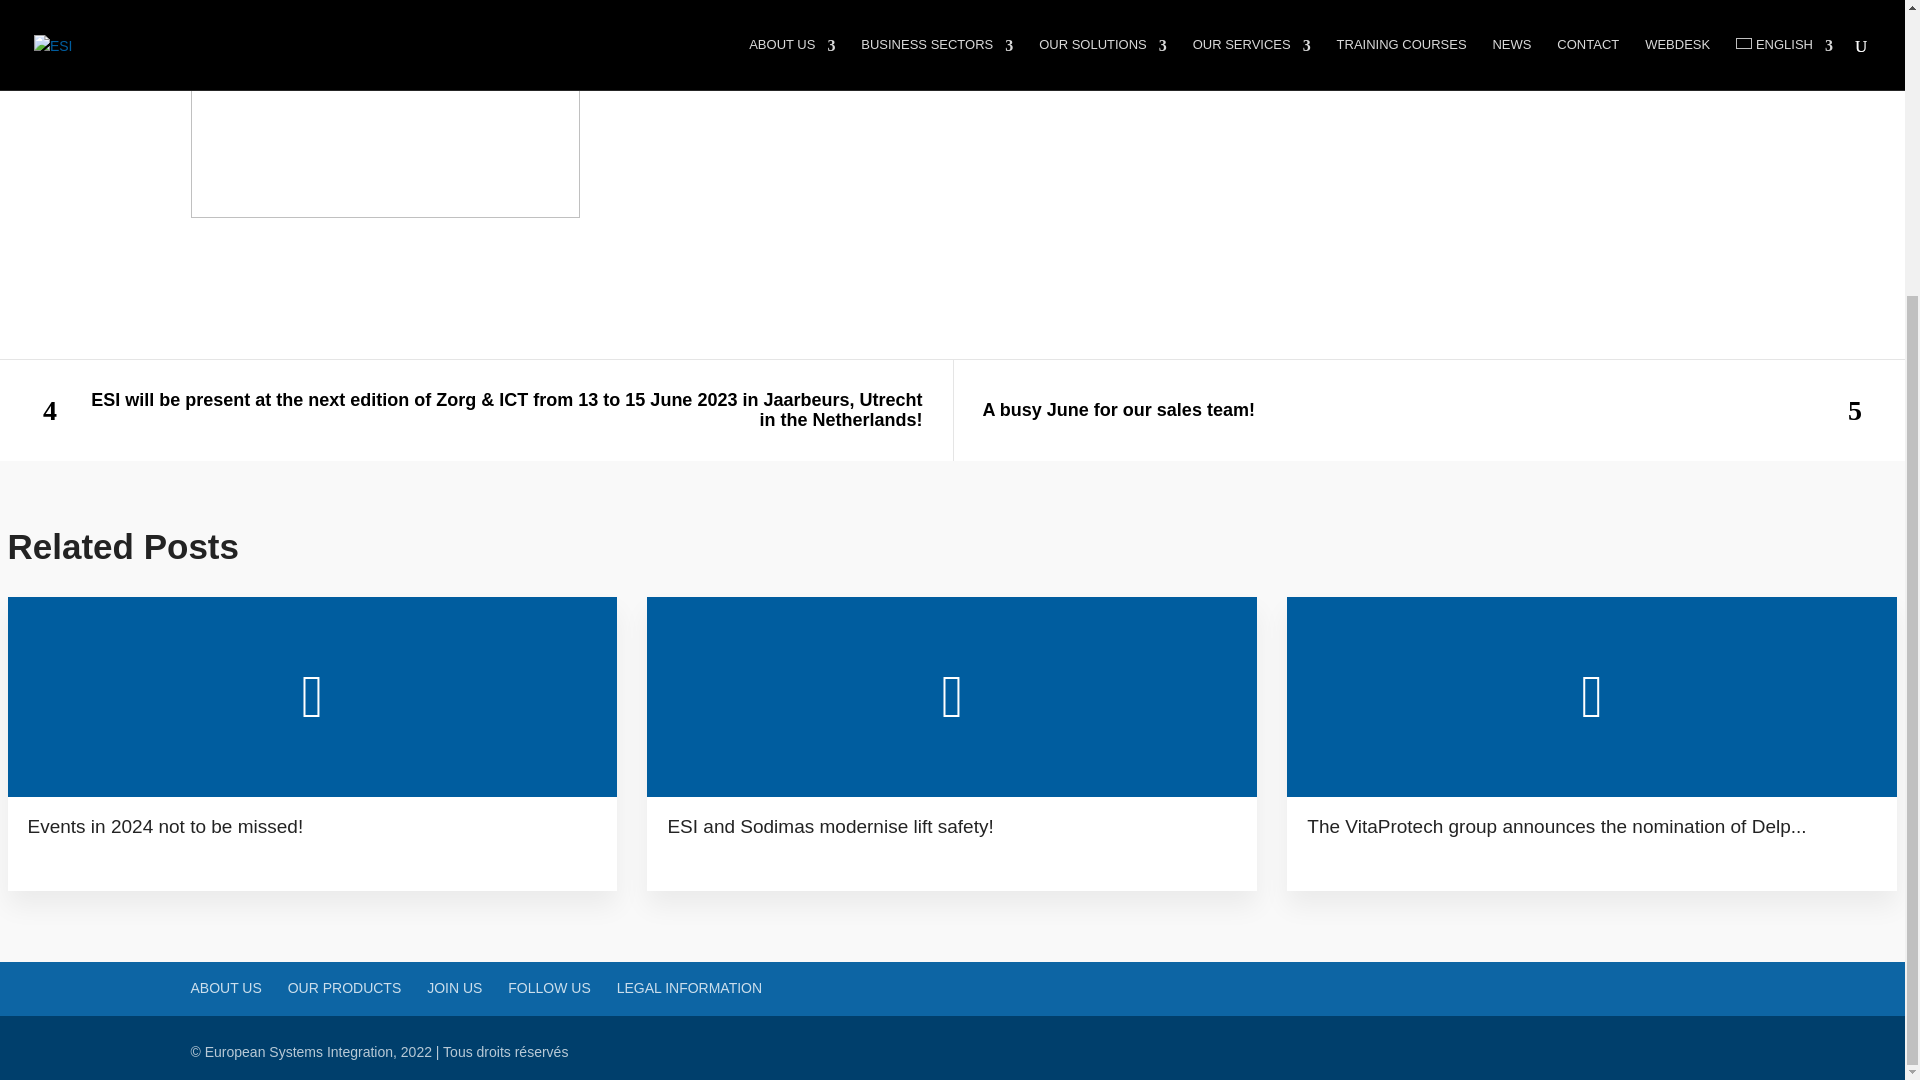 Image resolution: width=1920 pixels, height=1080 pixels. Describe the element at coordinates (80, 856) in the screenshot. I see `READ MORE` at that location.